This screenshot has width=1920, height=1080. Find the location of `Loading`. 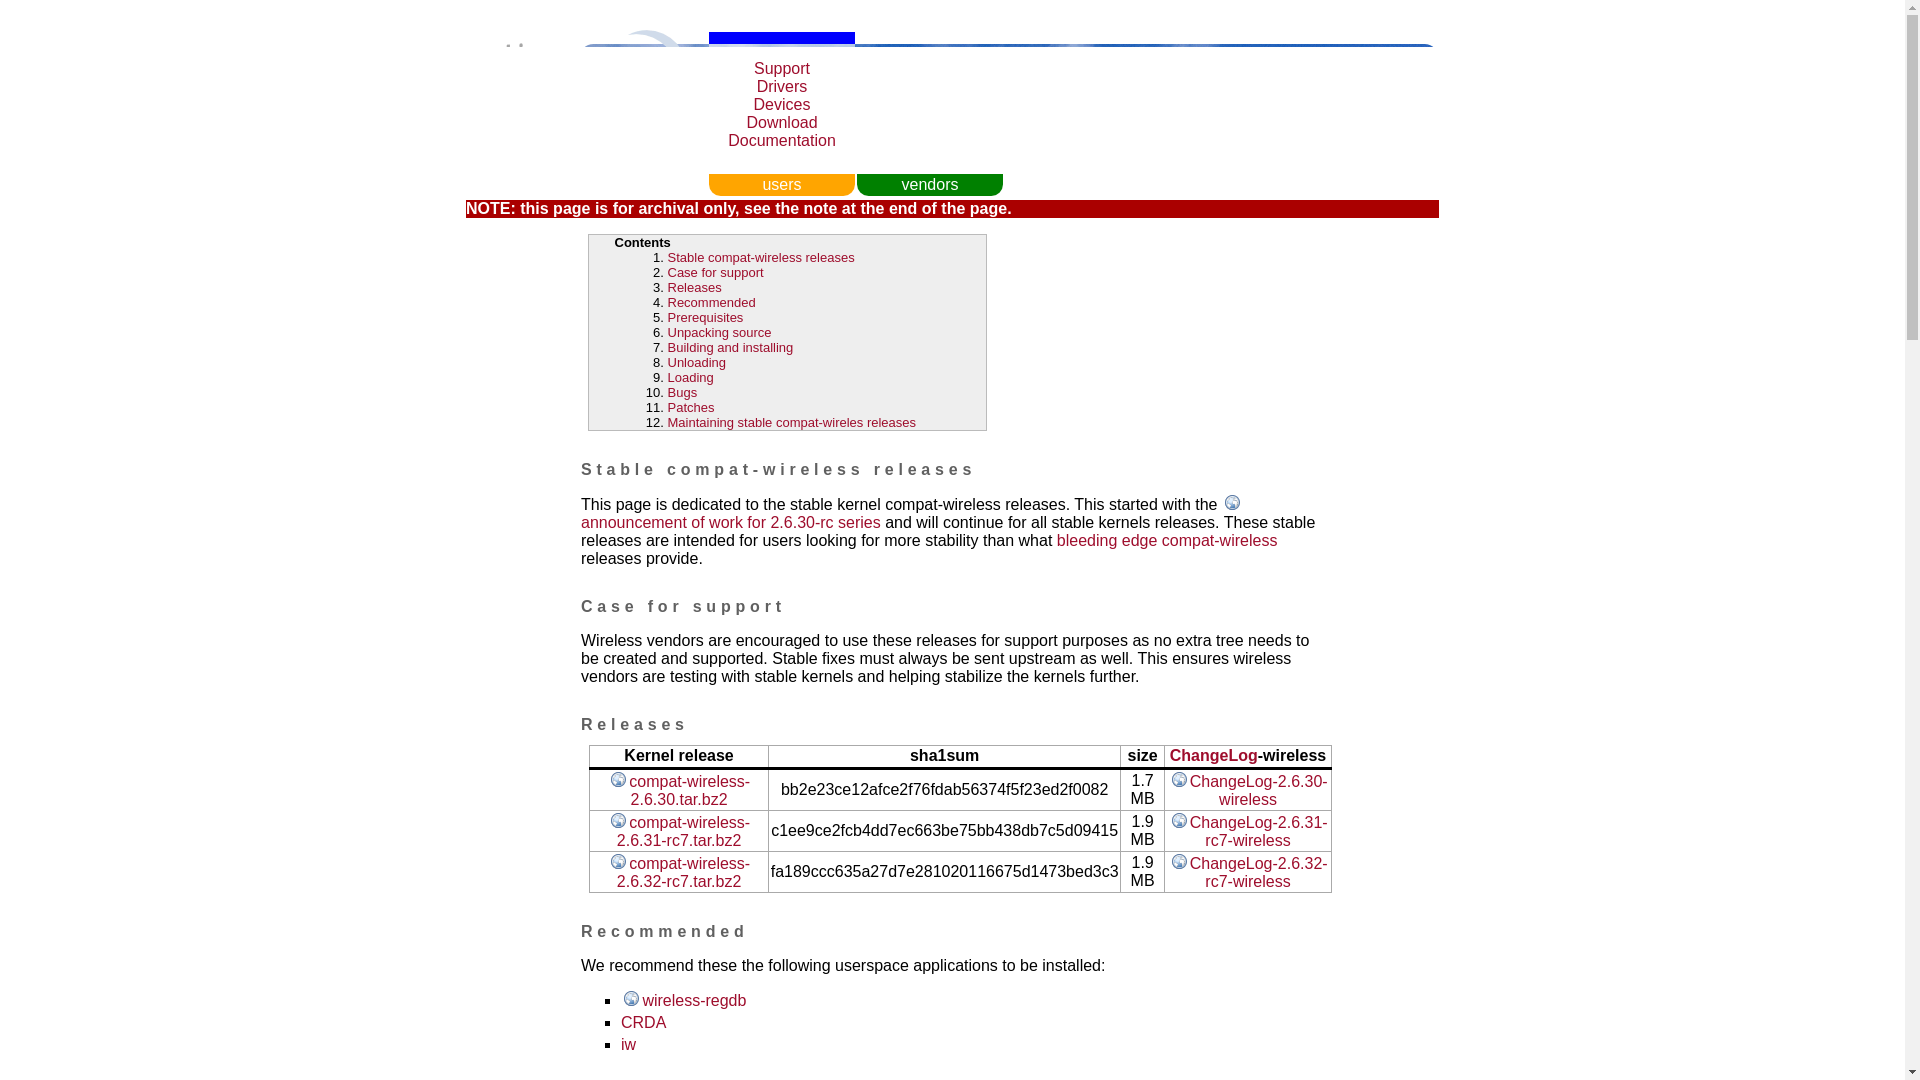

Loading is located at coordinates (691, 377).